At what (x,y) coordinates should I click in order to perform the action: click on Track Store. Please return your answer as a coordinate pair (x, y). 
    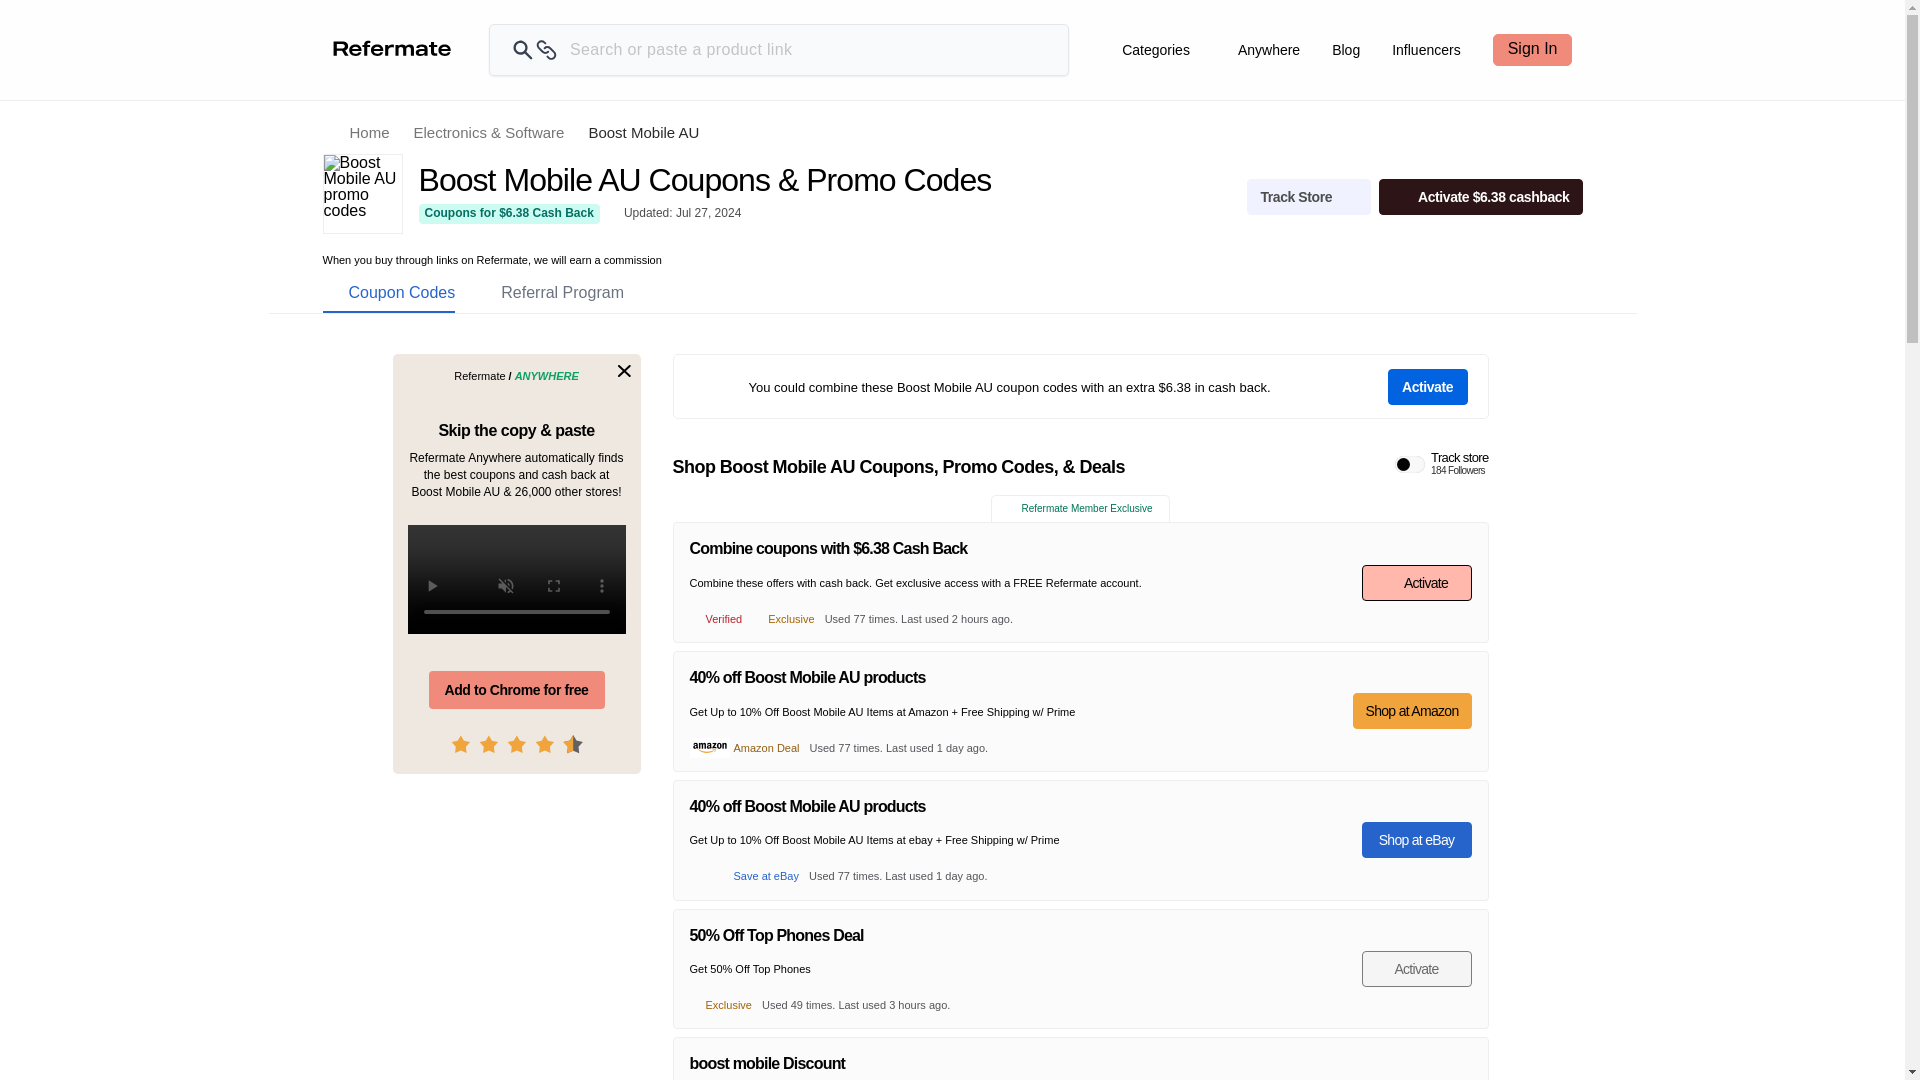
    Looking at the image, I should click on (1308, 196).